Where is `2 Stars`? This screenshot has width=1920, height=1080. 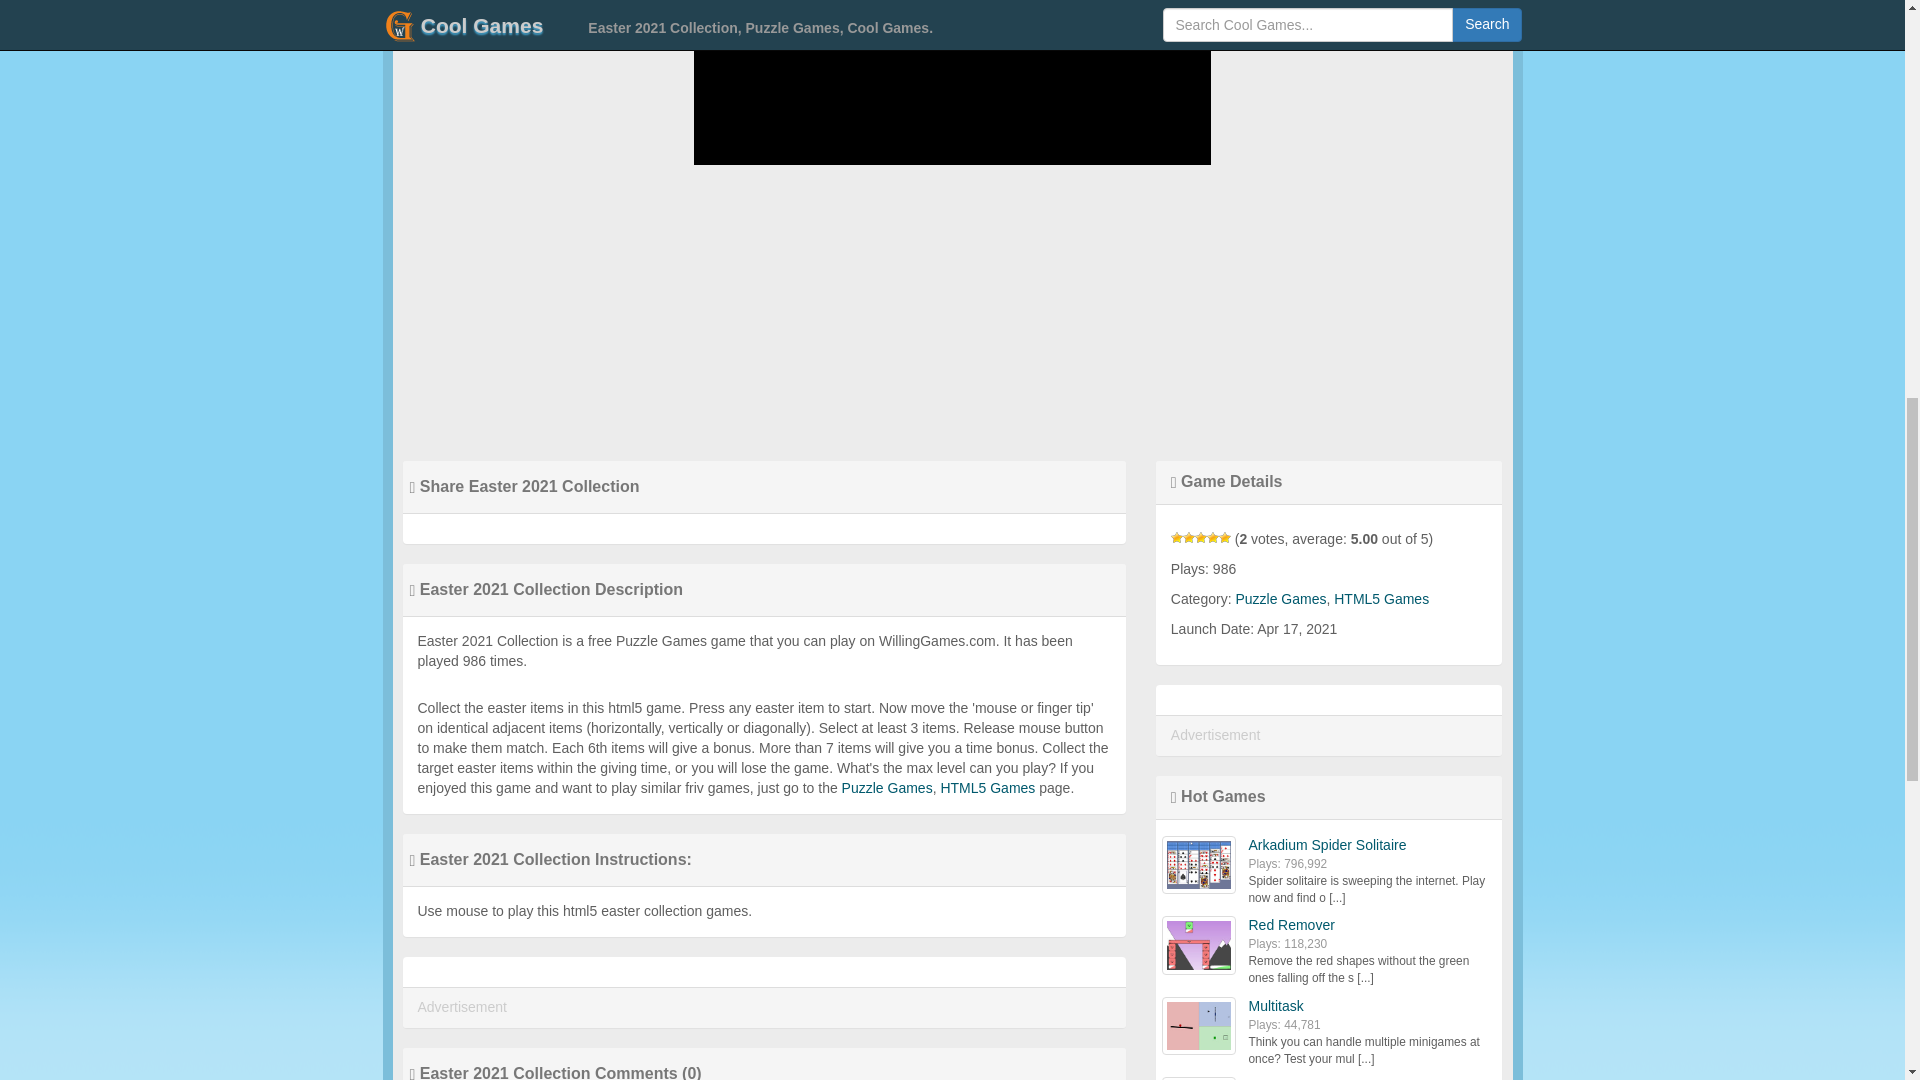
2 Stars is located at coordinates (1188, 538).